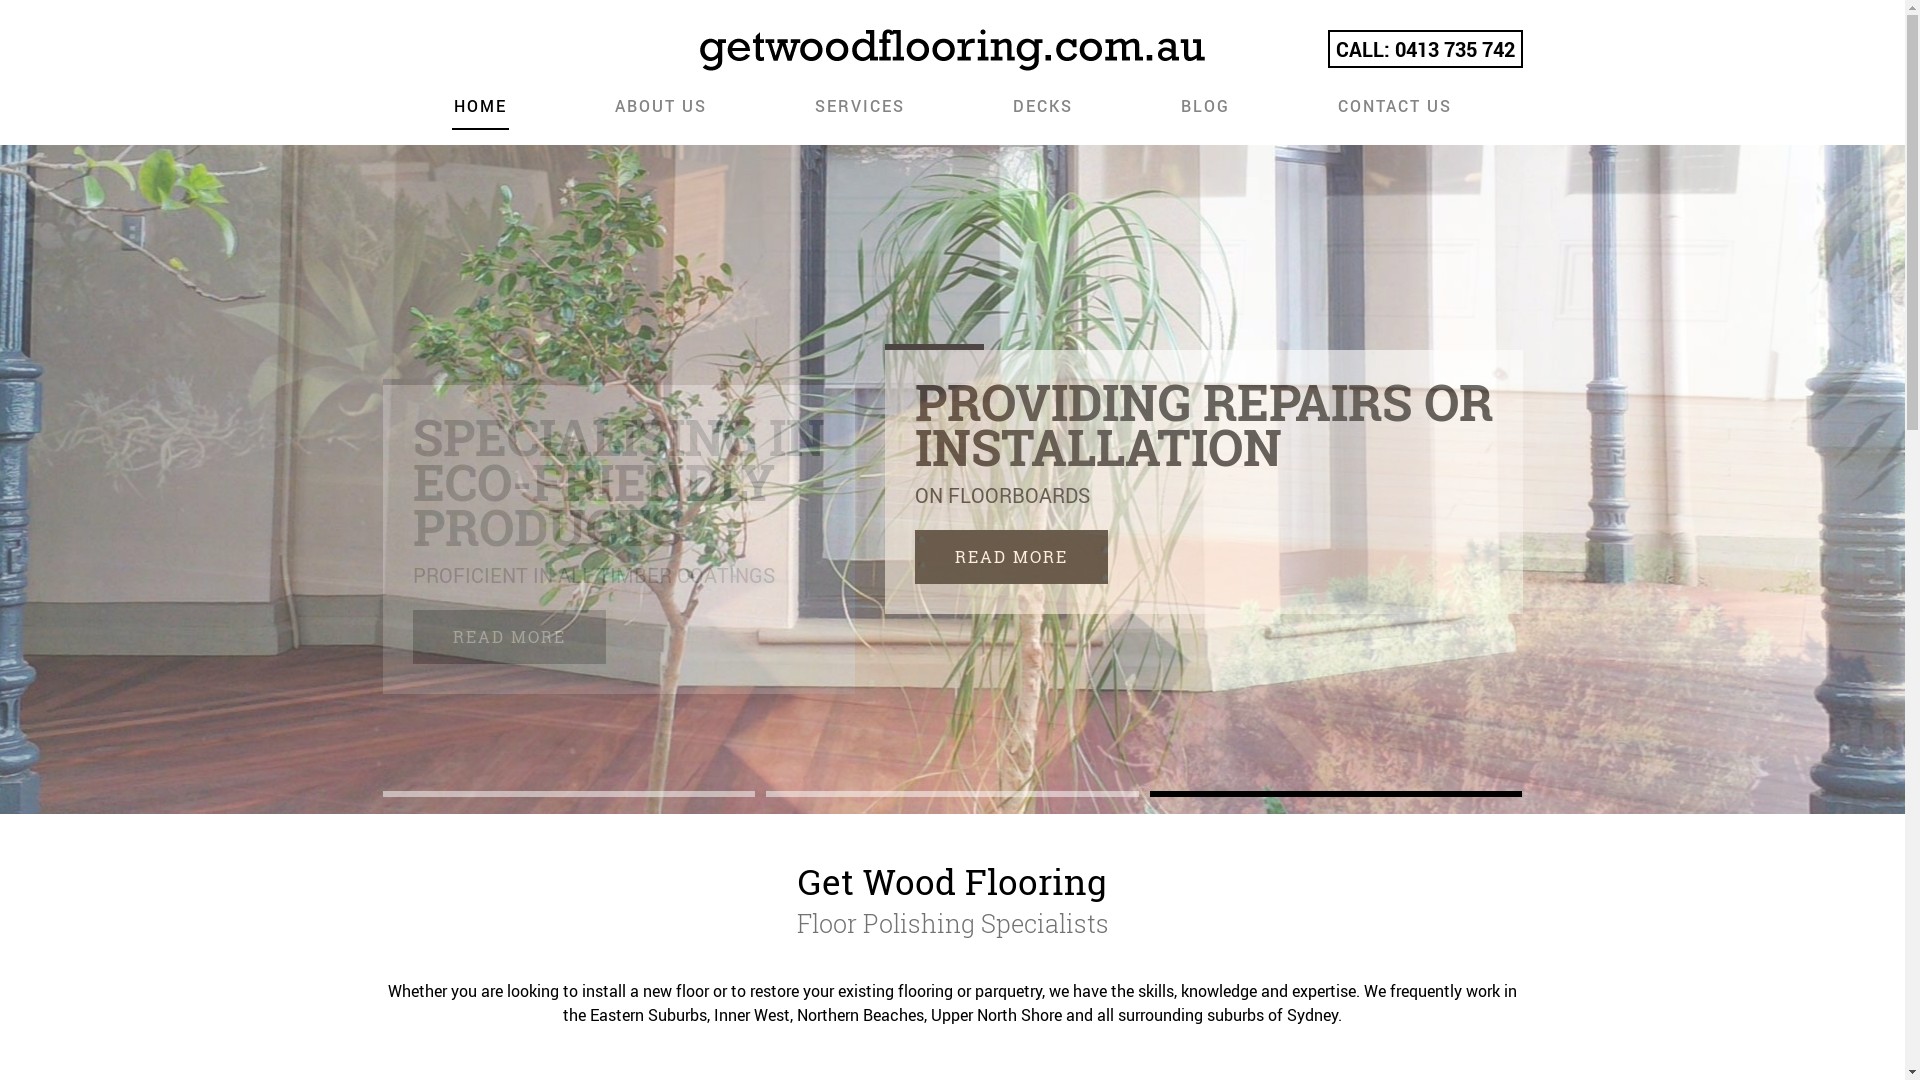  I want to click on ABOUT US, so click(660, 114).